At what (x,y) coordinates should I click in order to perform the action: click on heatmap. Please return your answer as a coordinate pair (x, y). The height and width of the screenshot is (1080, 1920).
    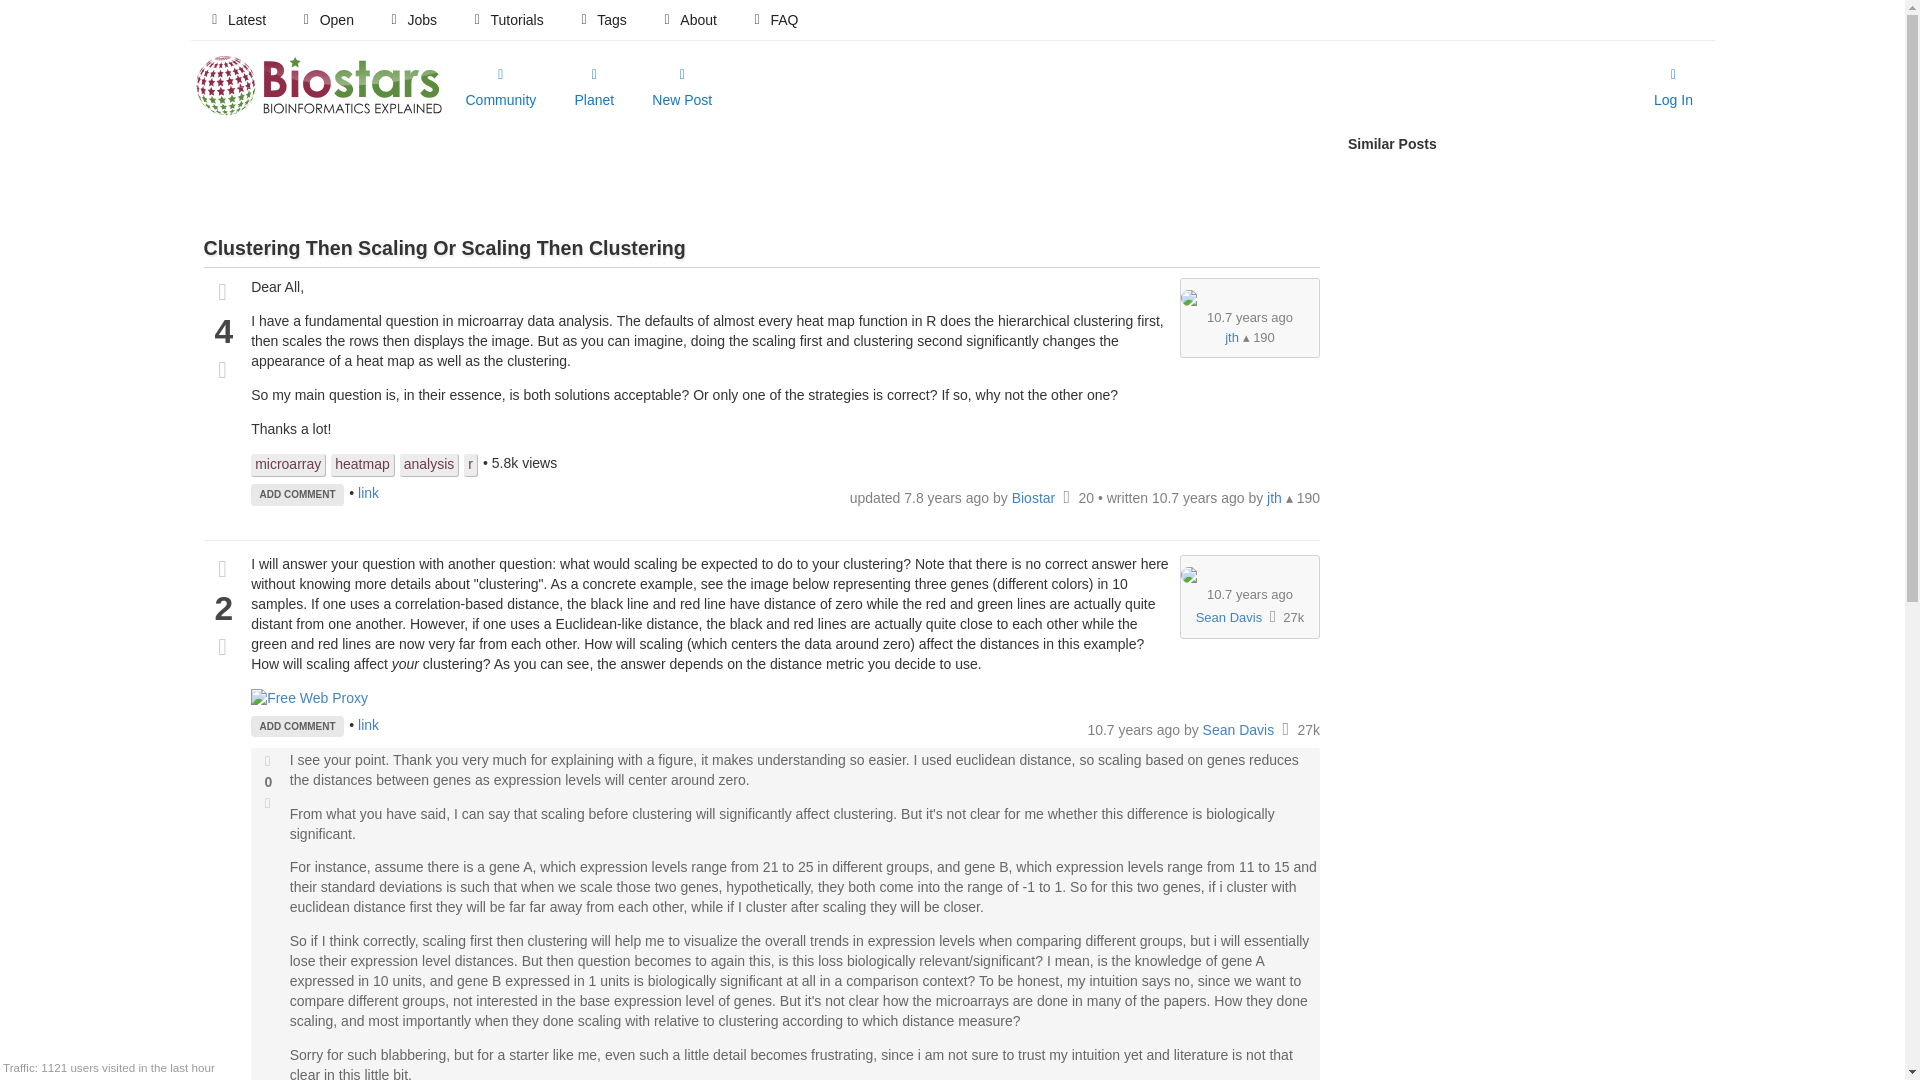
    Looking at the image, I should click on (362, 465).